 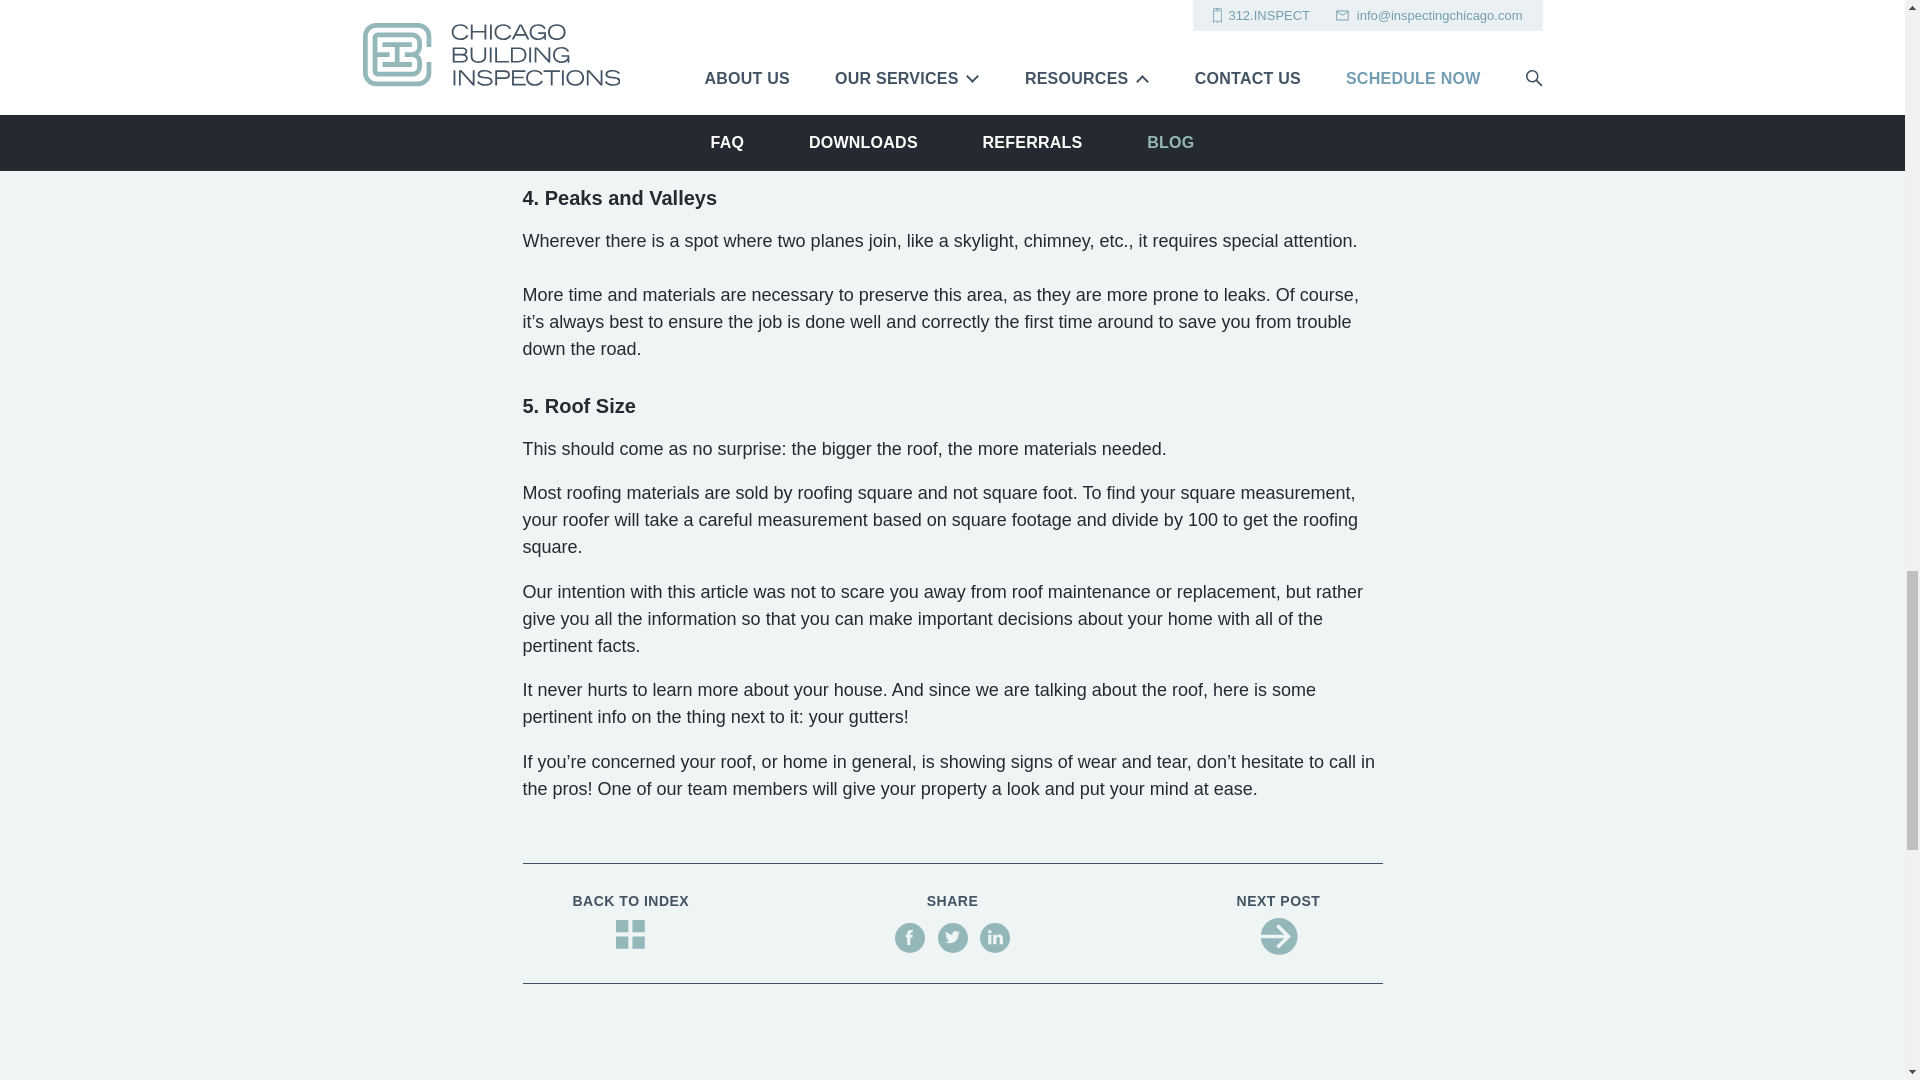 I want to click on arrow Created with Sketch., so click(x=1278, y=938).